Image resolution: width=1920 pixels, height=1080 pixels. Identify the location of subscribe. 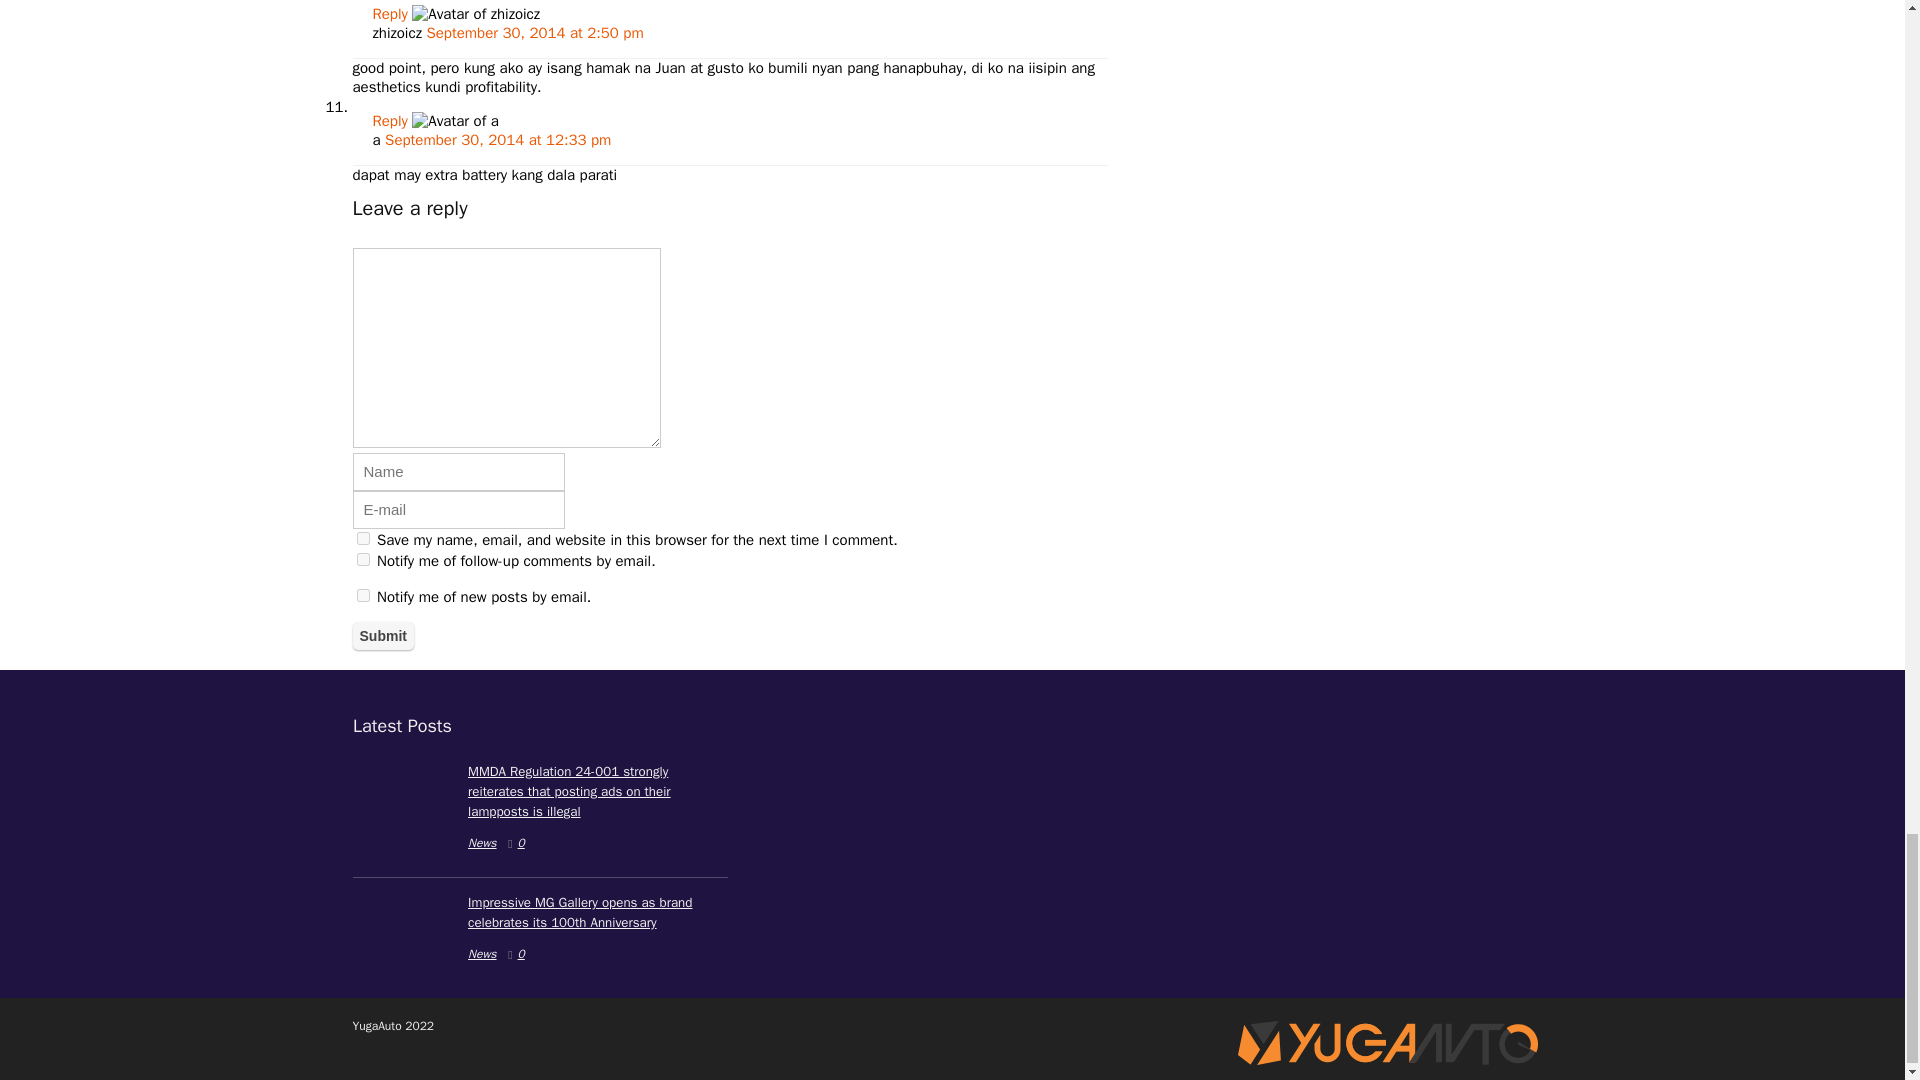
(362, 558).